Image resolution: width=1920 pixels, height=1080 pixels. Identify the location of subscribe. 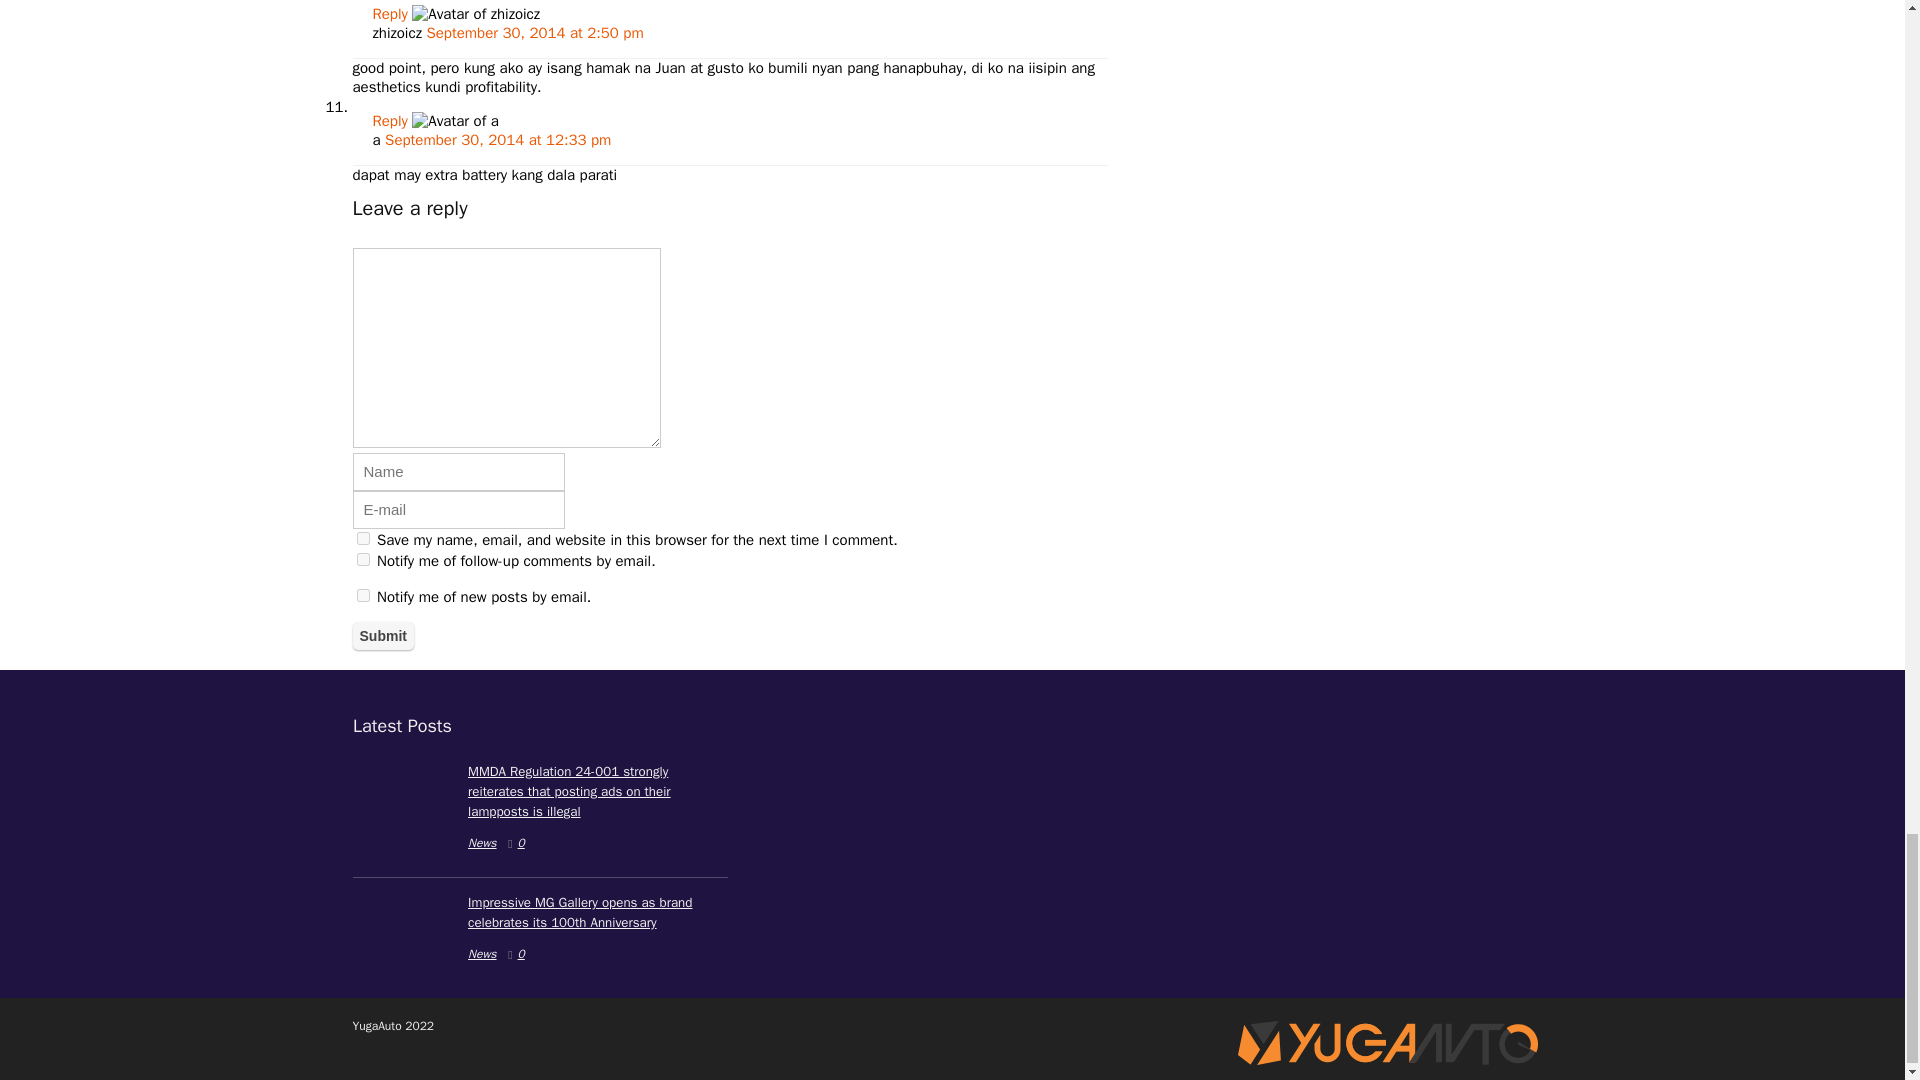
(362, 558).